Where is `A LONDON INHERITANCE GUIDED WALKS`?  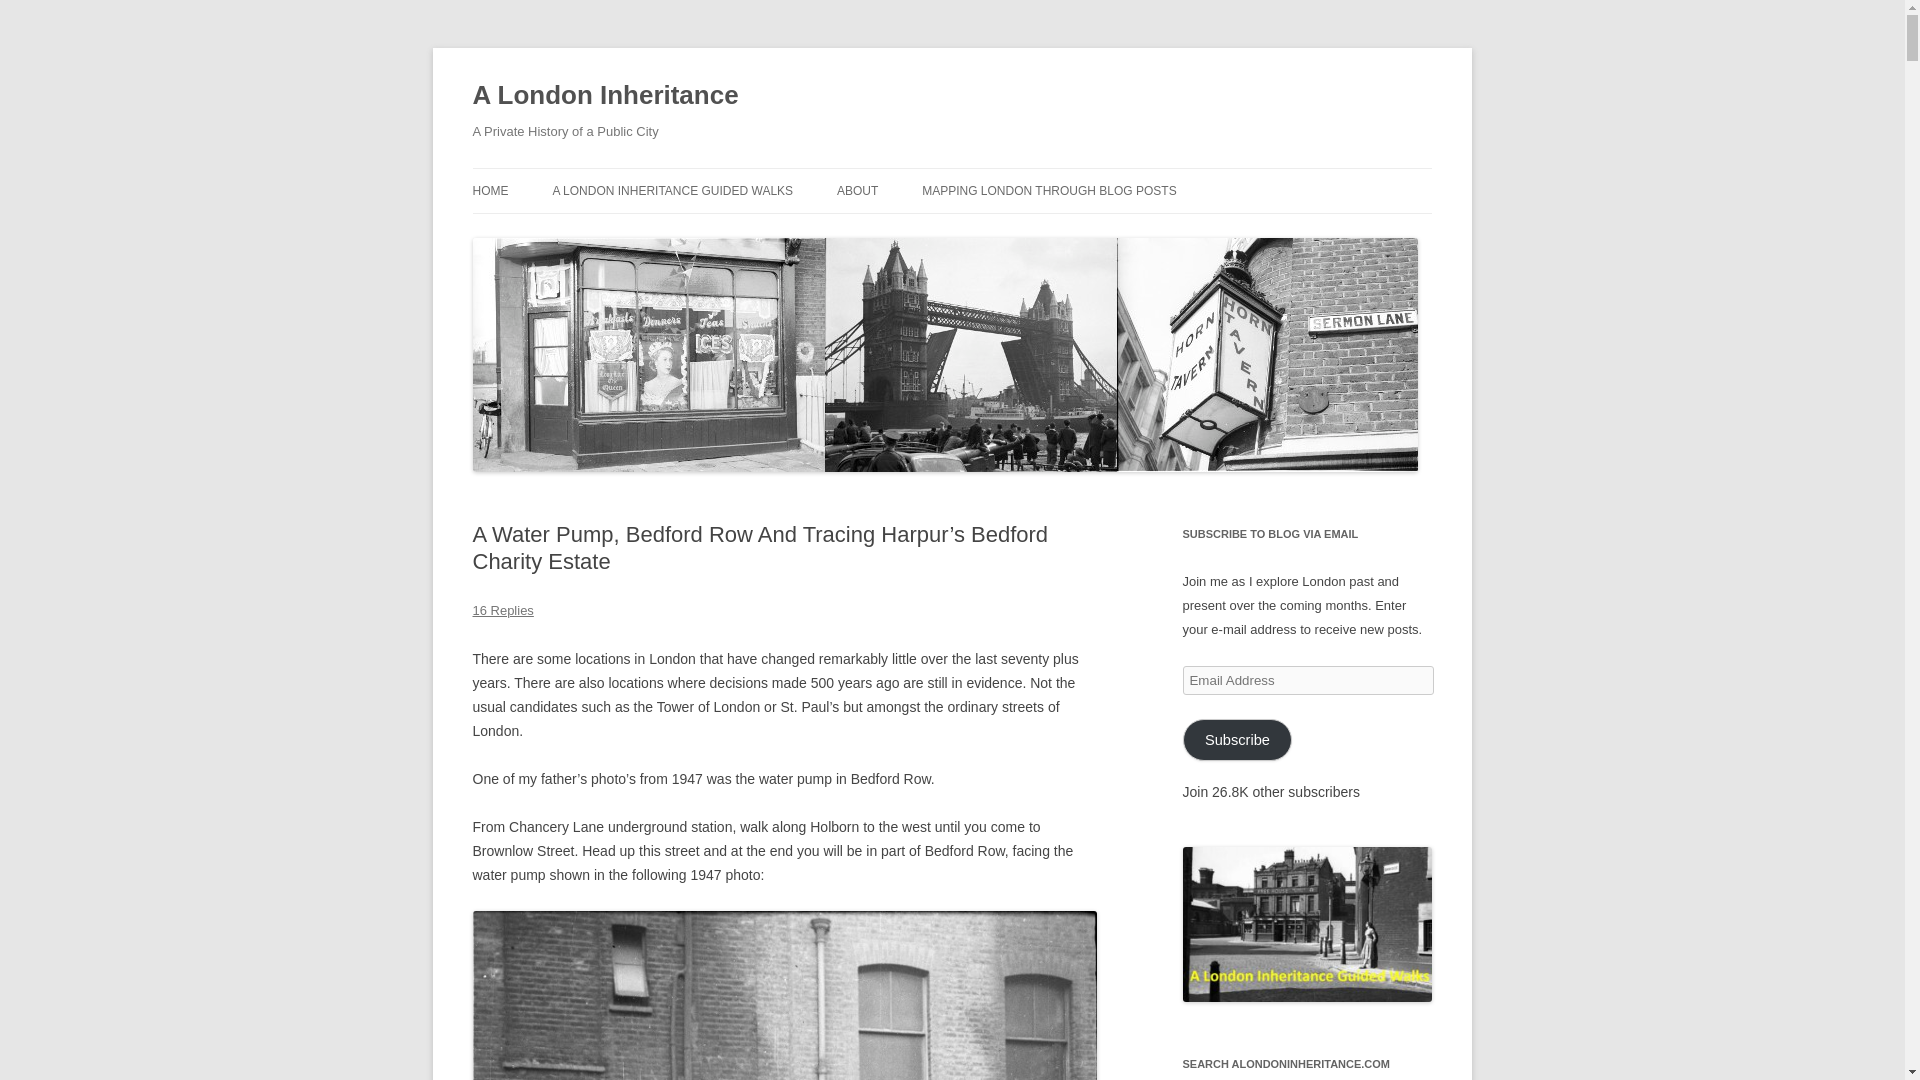 A LONDON INHERITANCE GUIDED WALKS is located at coordinates (672, 190).